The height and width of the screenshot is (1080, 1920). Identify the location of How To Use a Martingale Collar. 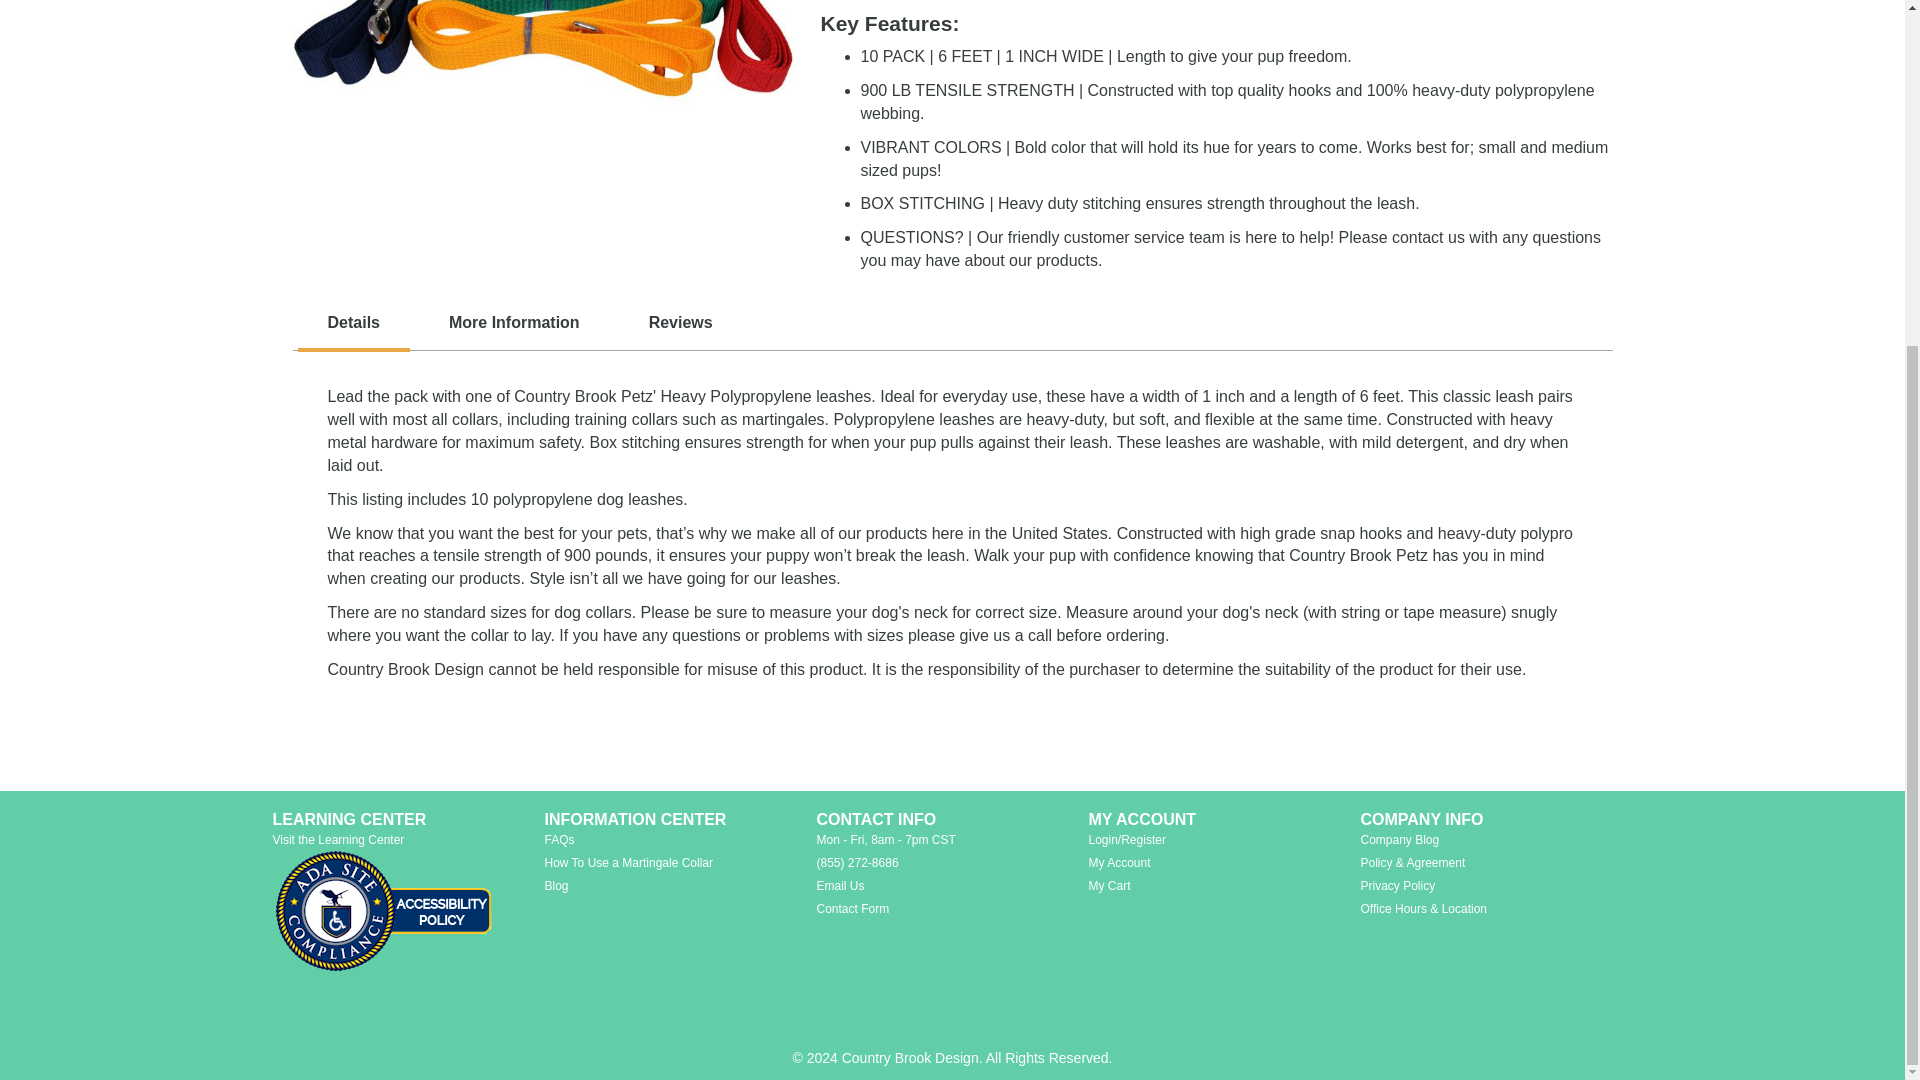
(628, 863).